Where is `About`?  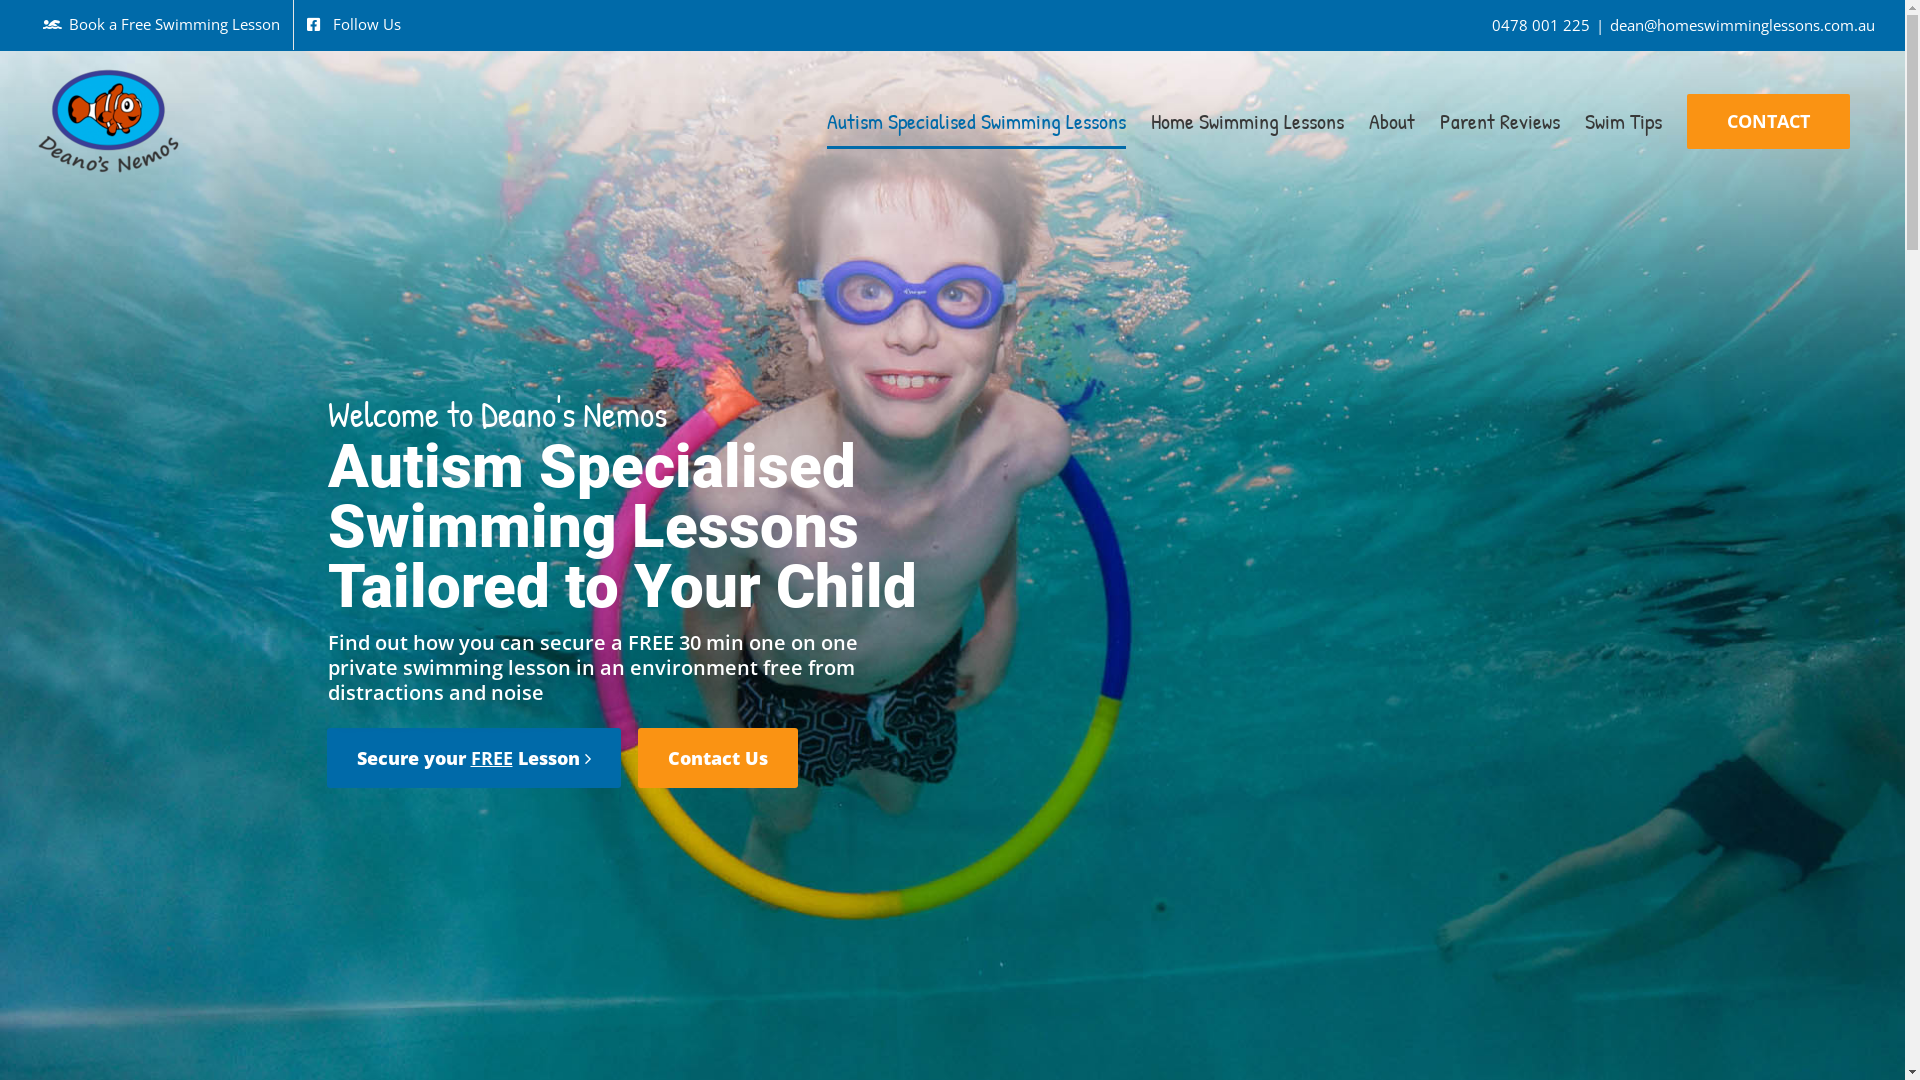
About is located at coordinates (1392, 121).